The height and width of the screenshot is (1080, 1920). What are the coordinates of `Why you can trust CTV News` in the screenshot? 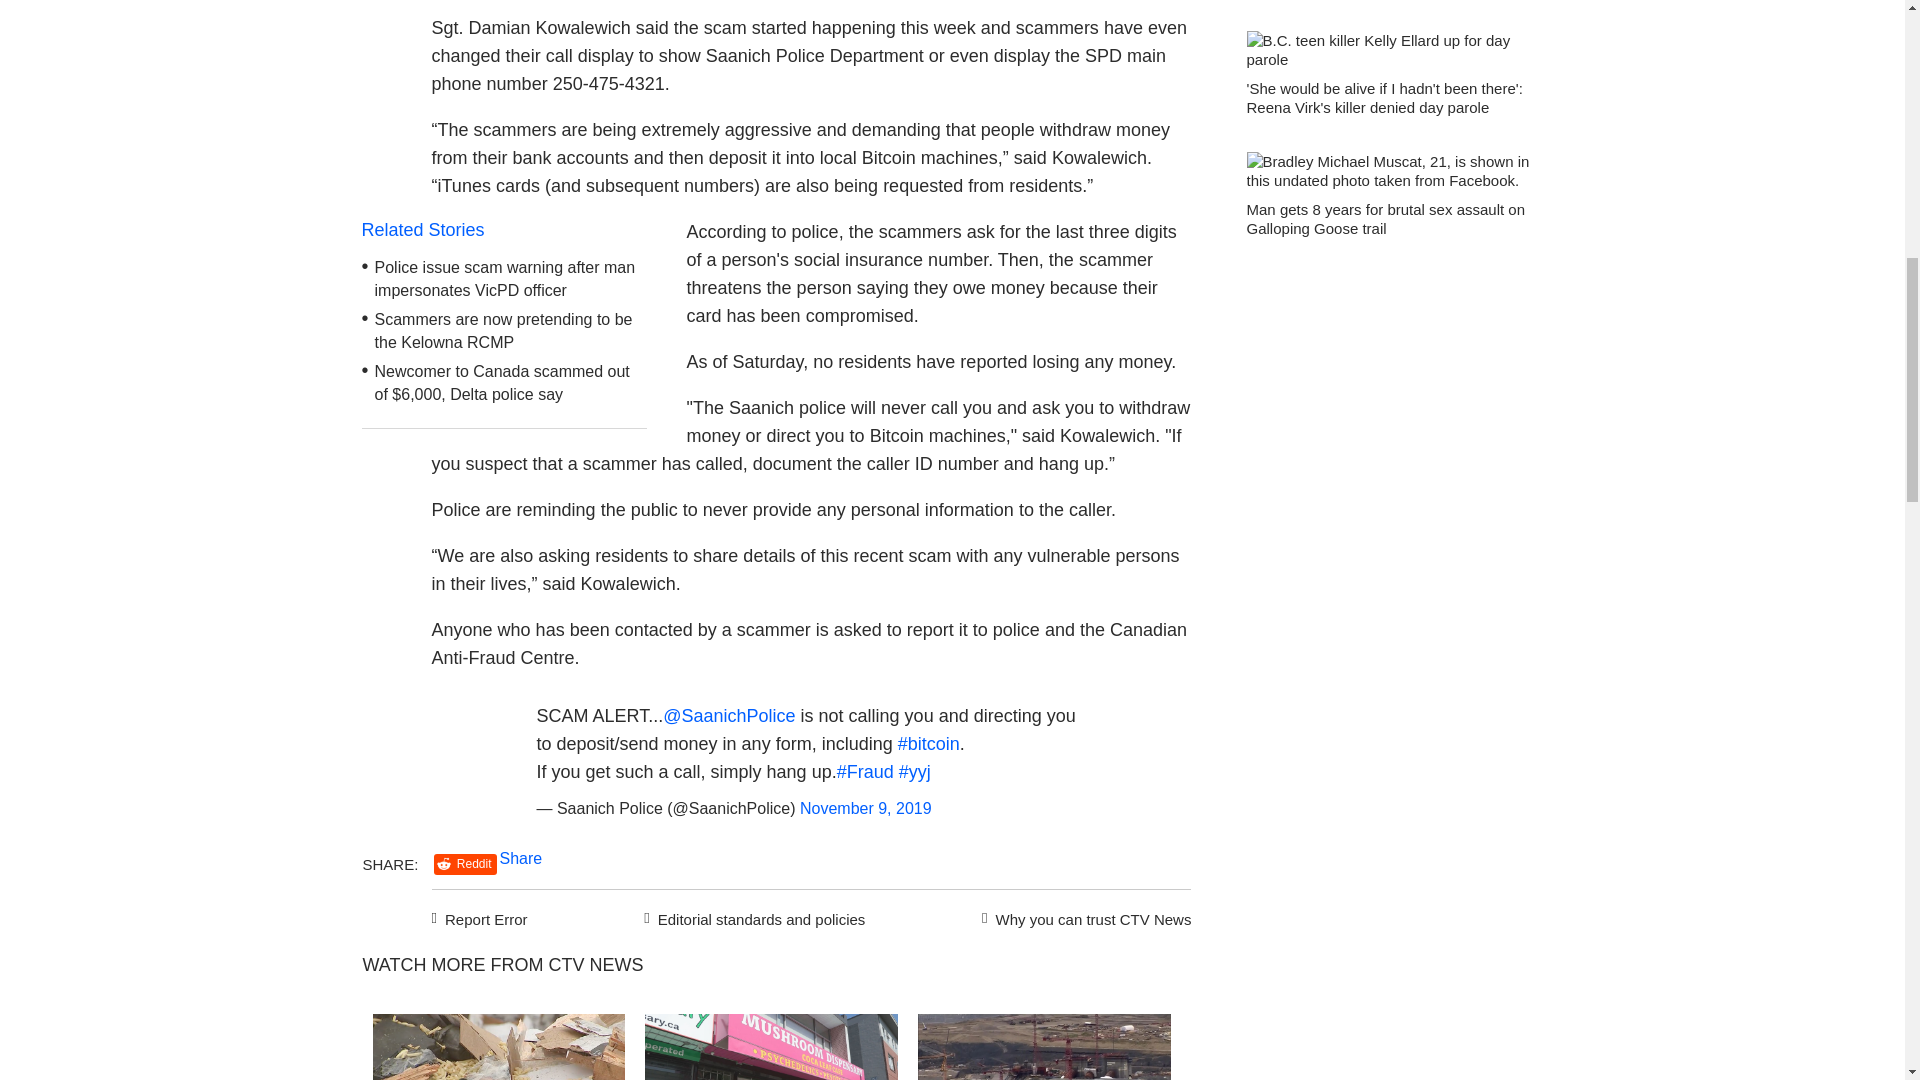 It's located at (1082, 916).